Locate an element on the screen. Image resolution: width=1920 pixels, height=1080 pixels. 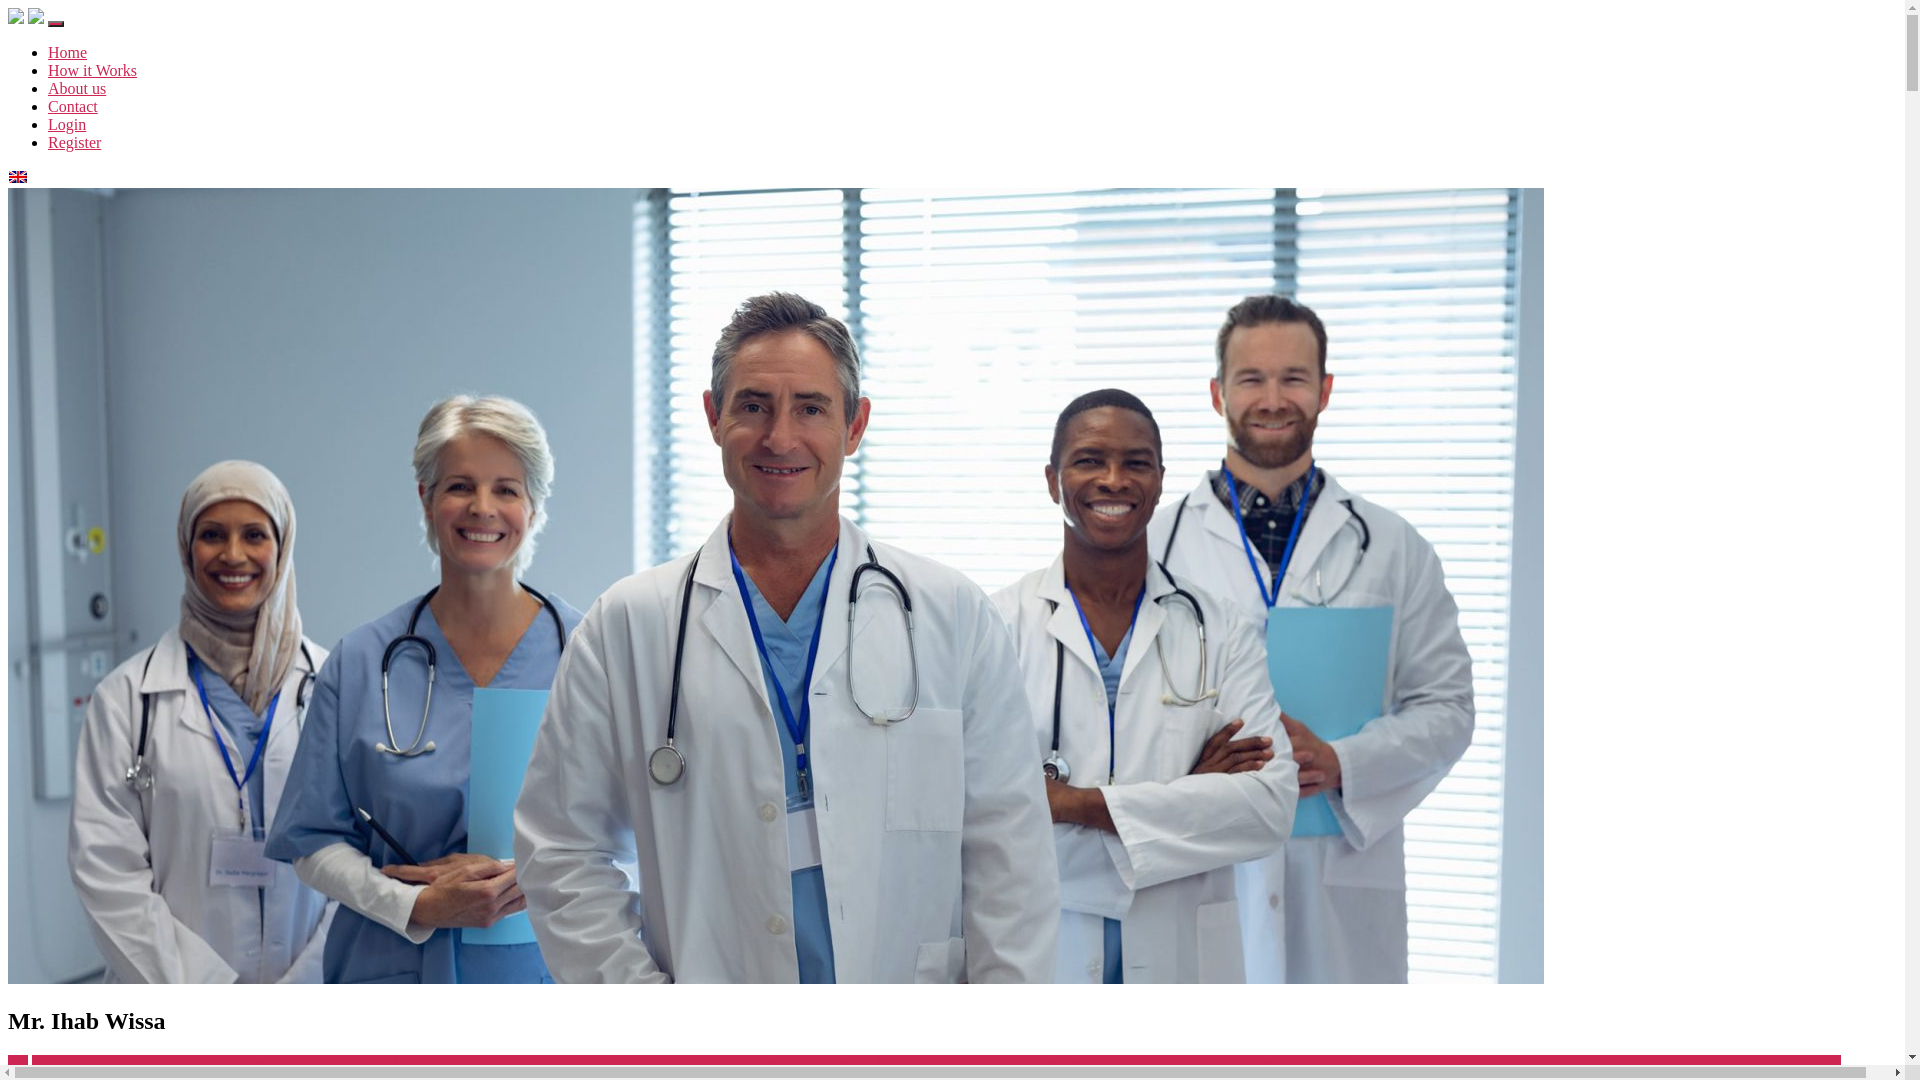
Best Countries To Meet A Wife is located at coordinates (858, 1064).